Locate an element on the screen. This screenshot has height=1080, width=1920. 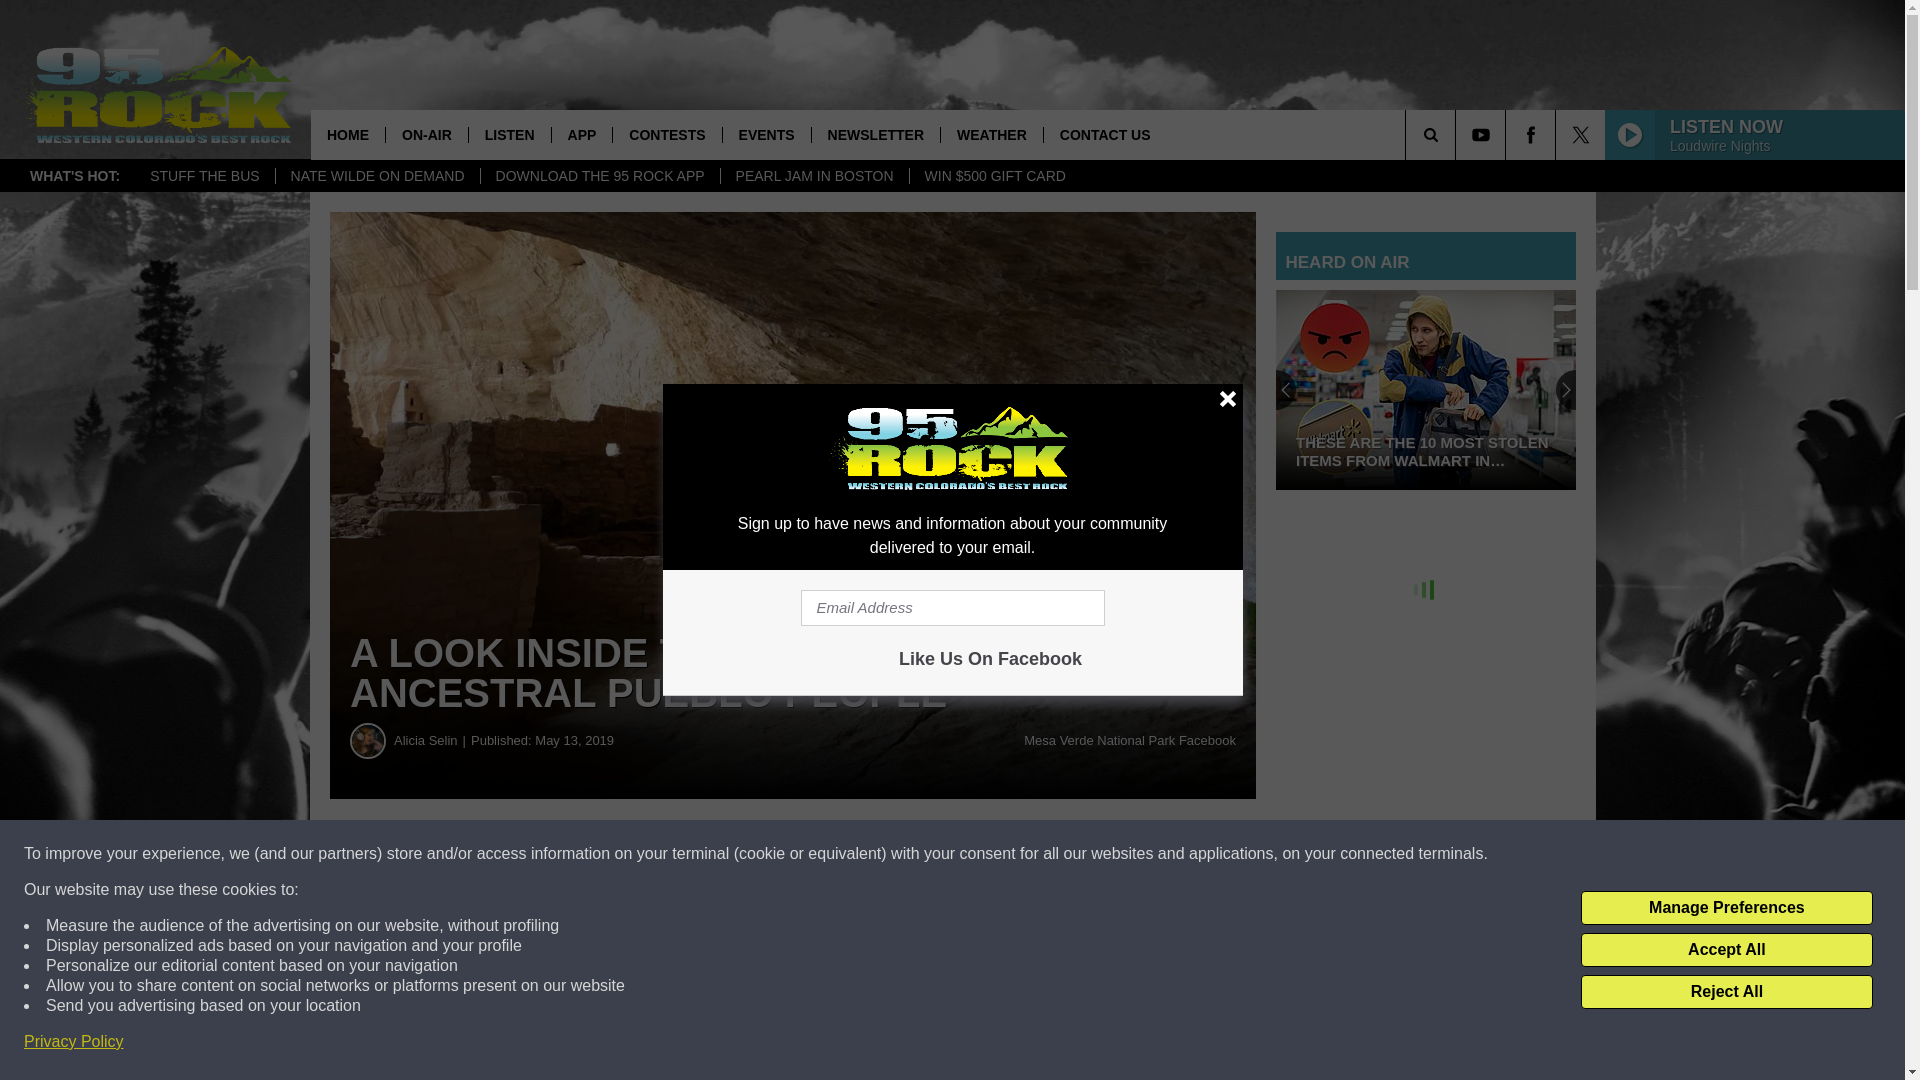
Privacy Policy is located at coordinates (74, 1042).